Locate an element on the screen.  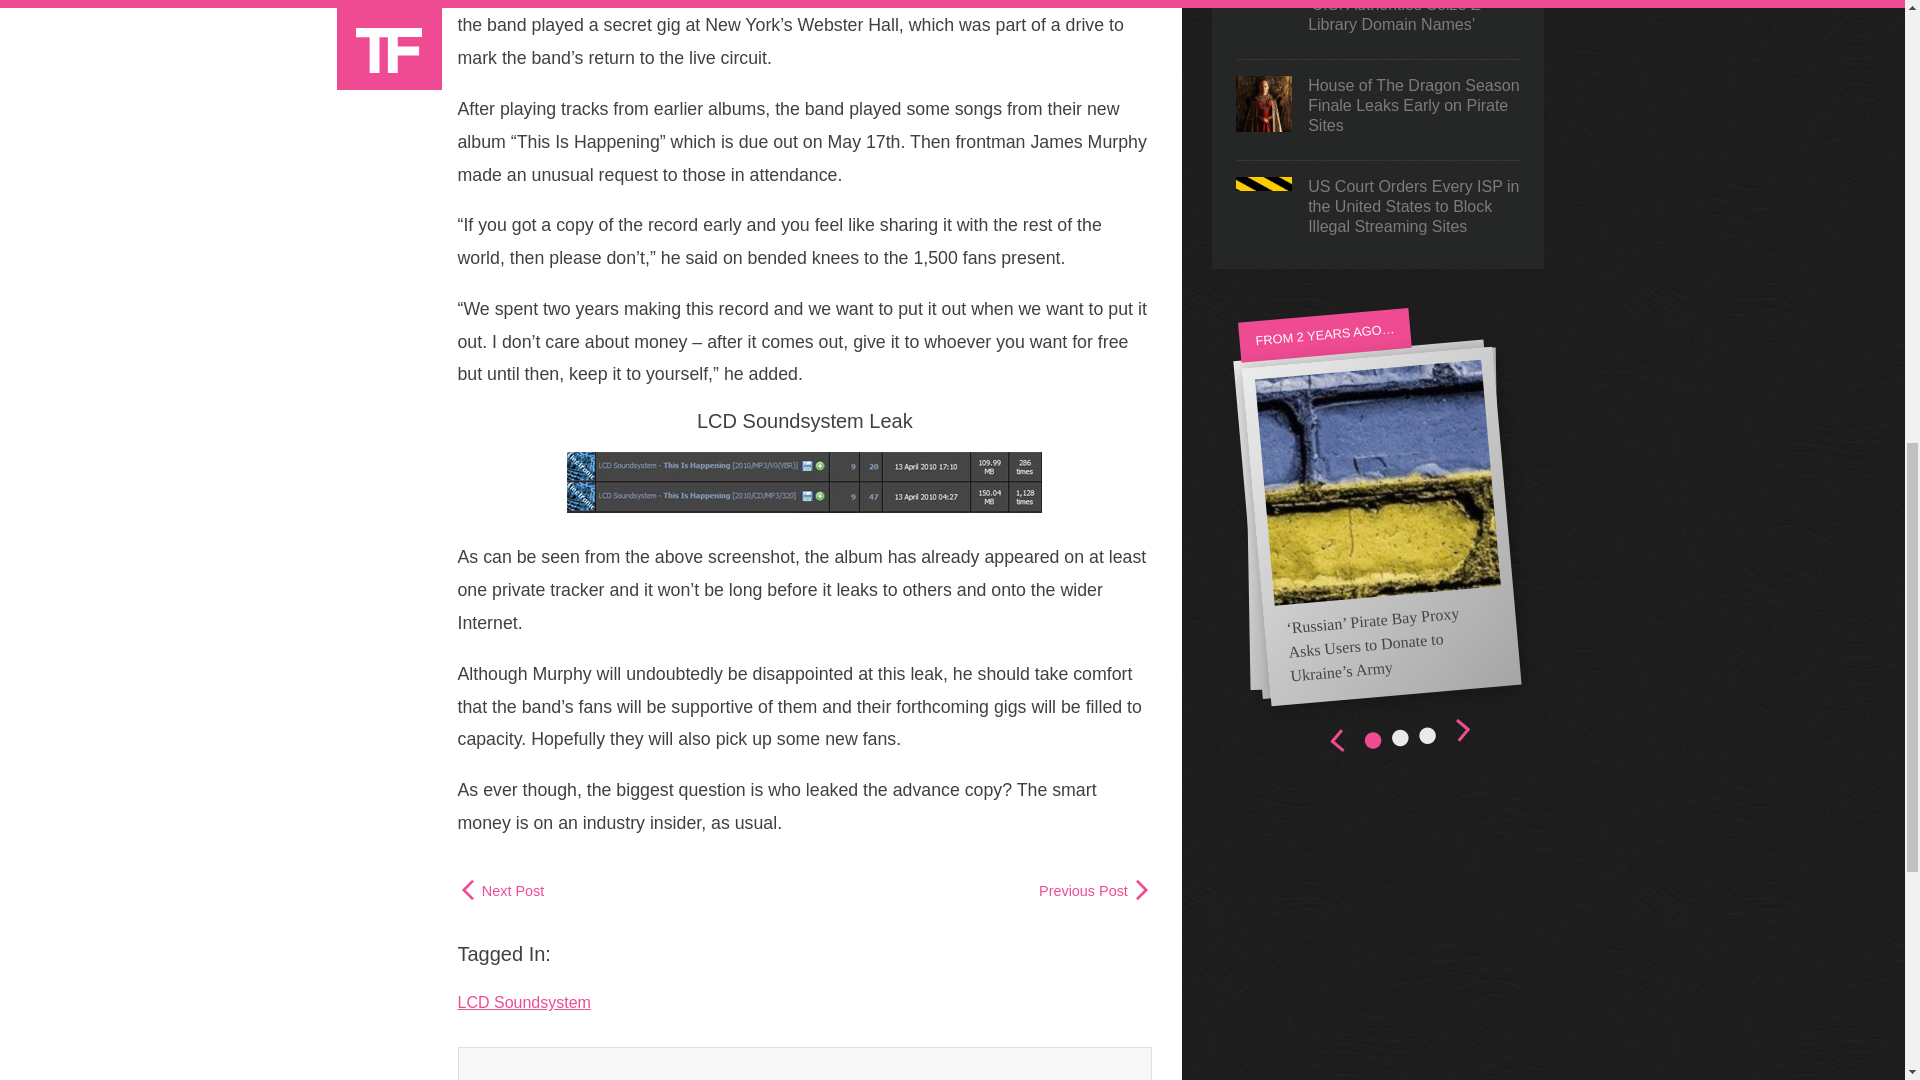
Previous Post is located at coordinates (1095, 890).